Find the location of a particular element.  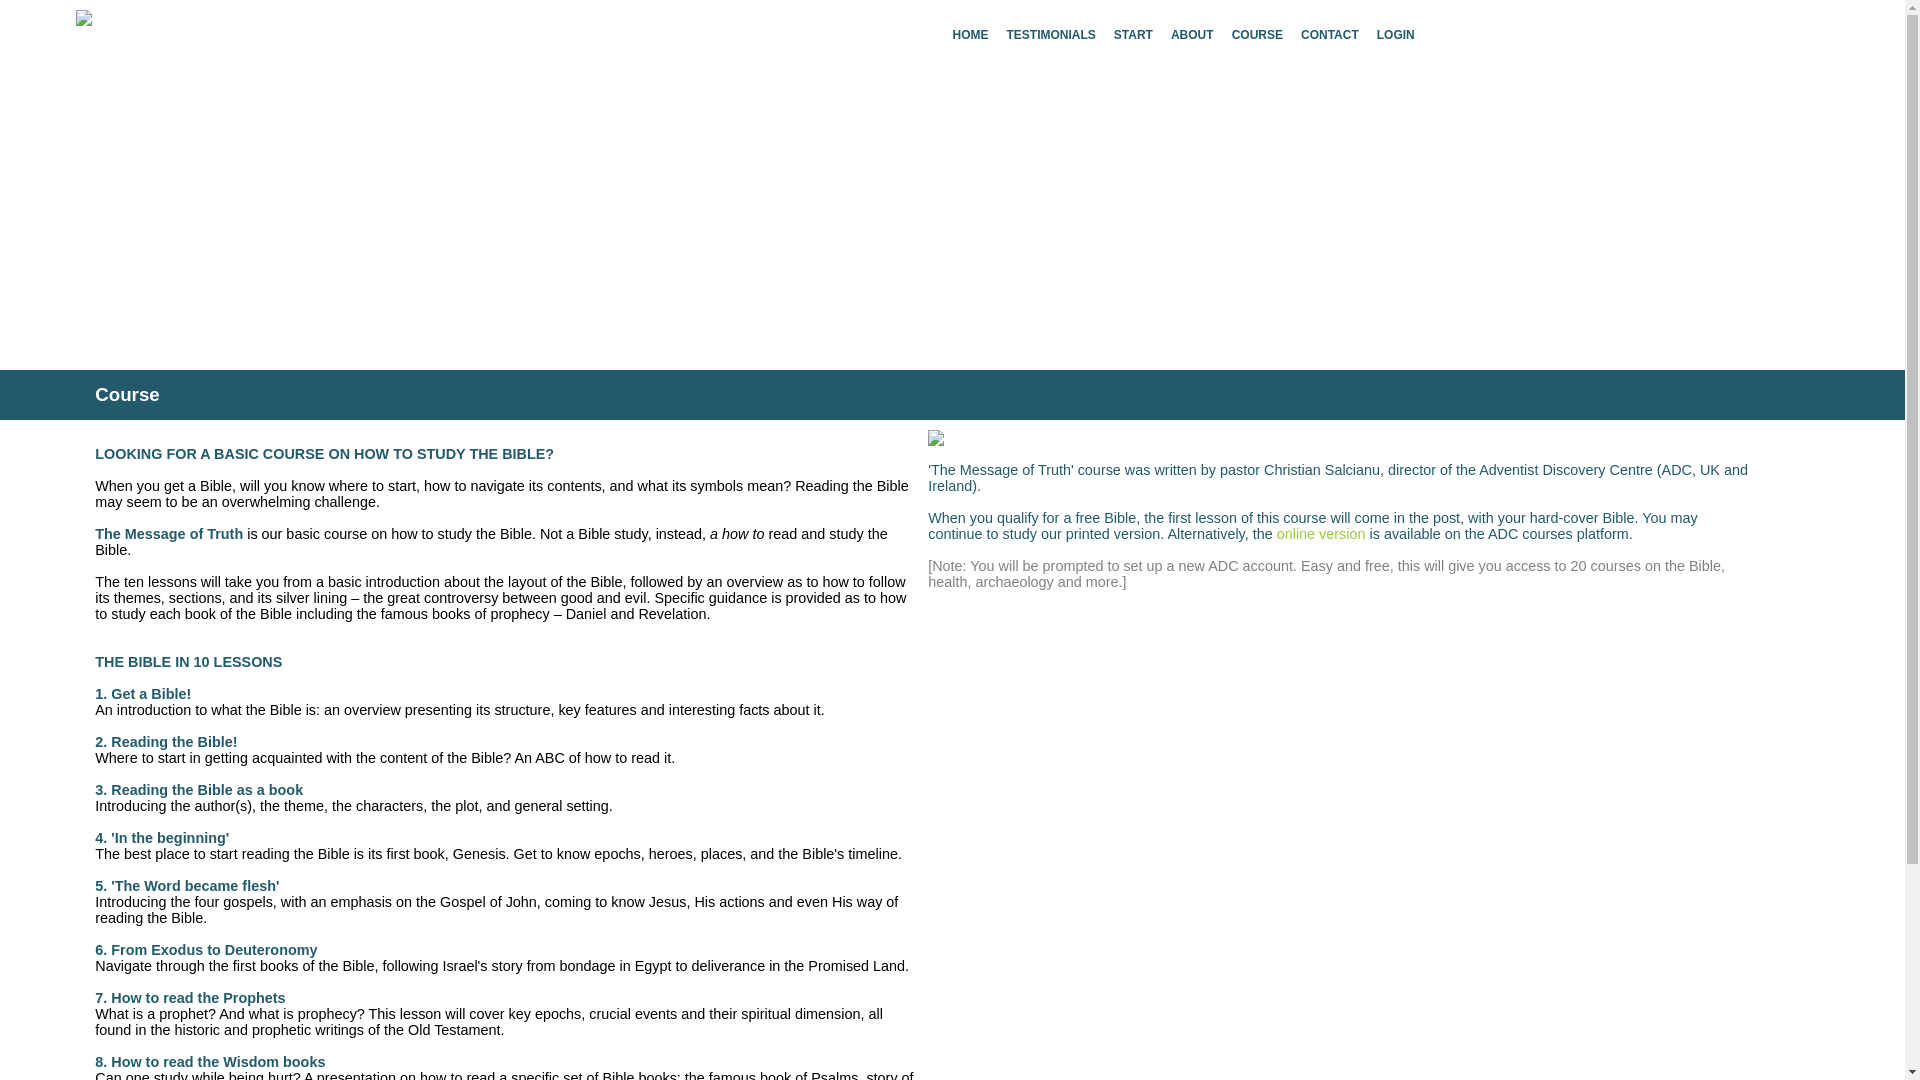

CONTACT is located at coordinates (1330, 34).